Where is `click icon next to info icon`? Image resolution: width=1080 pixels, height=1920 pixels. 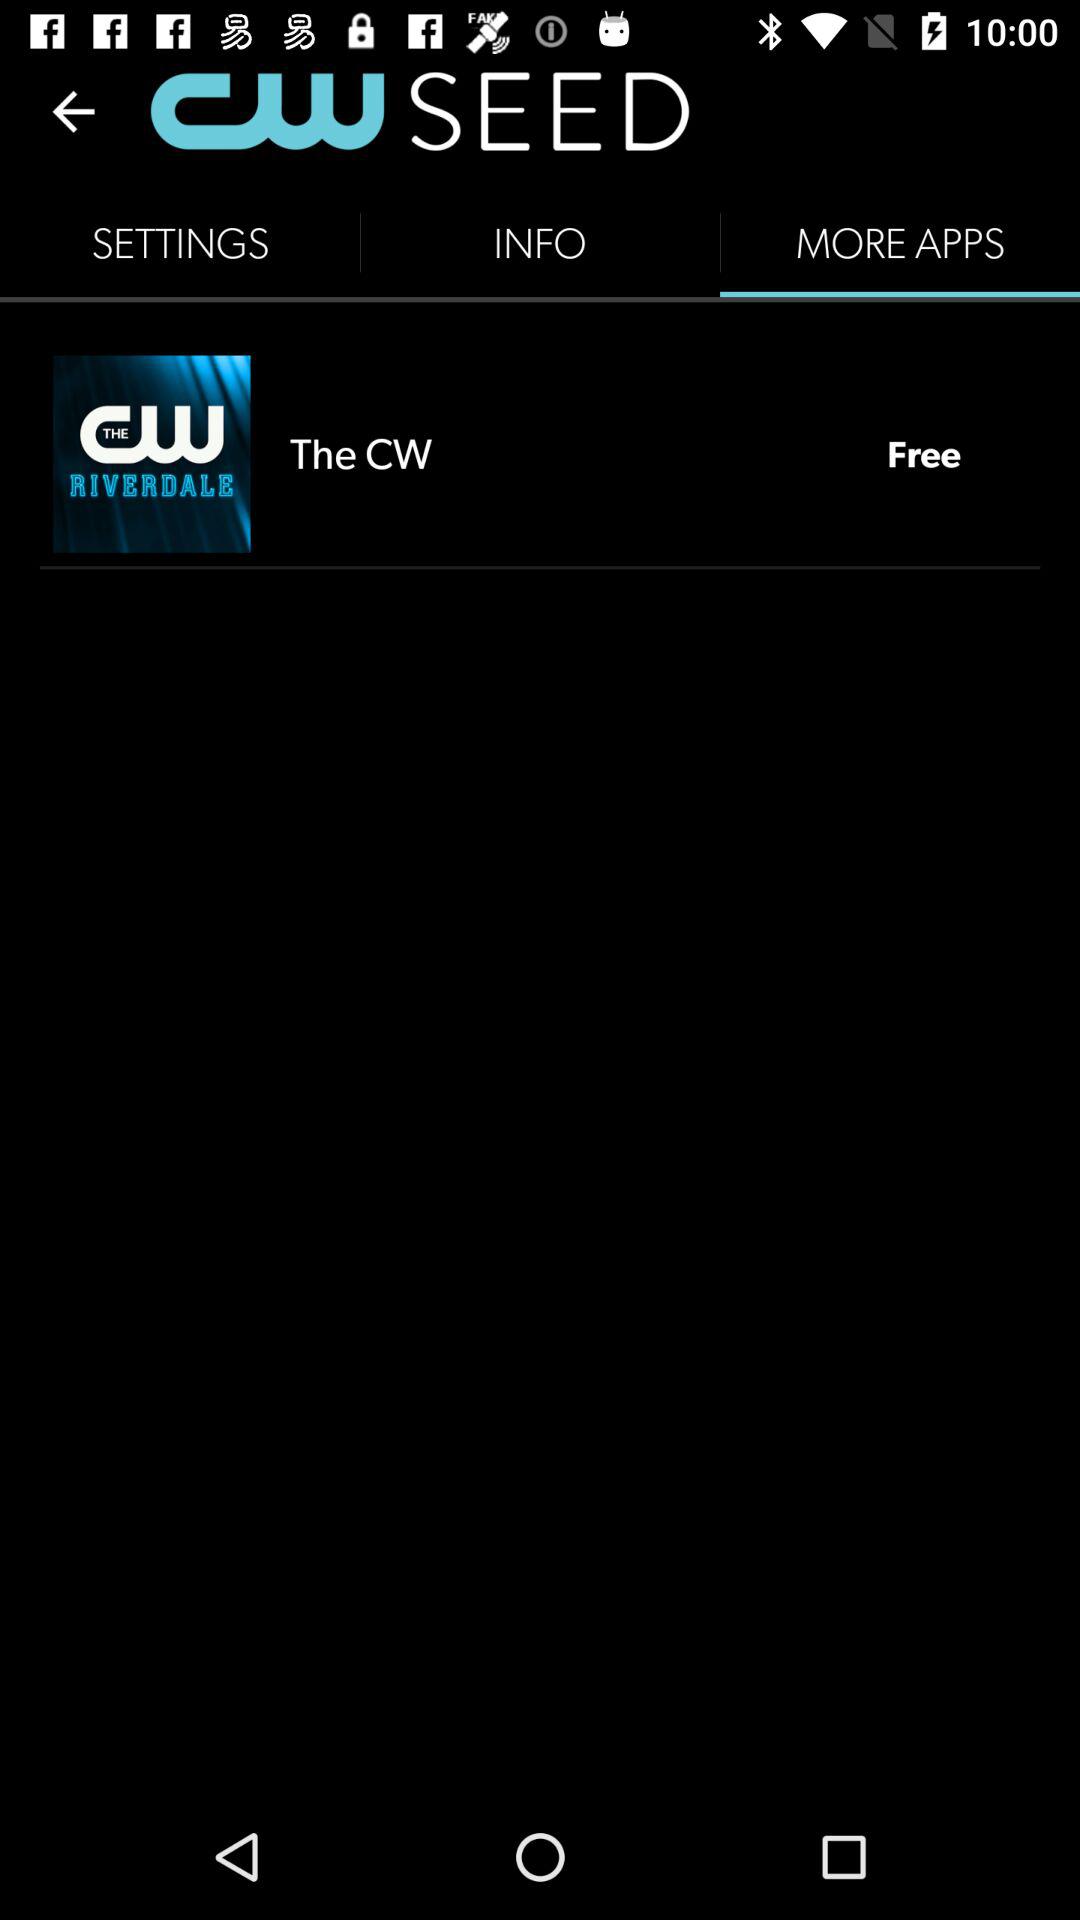 click icon next to info icon is located at coordinates (900, 242).